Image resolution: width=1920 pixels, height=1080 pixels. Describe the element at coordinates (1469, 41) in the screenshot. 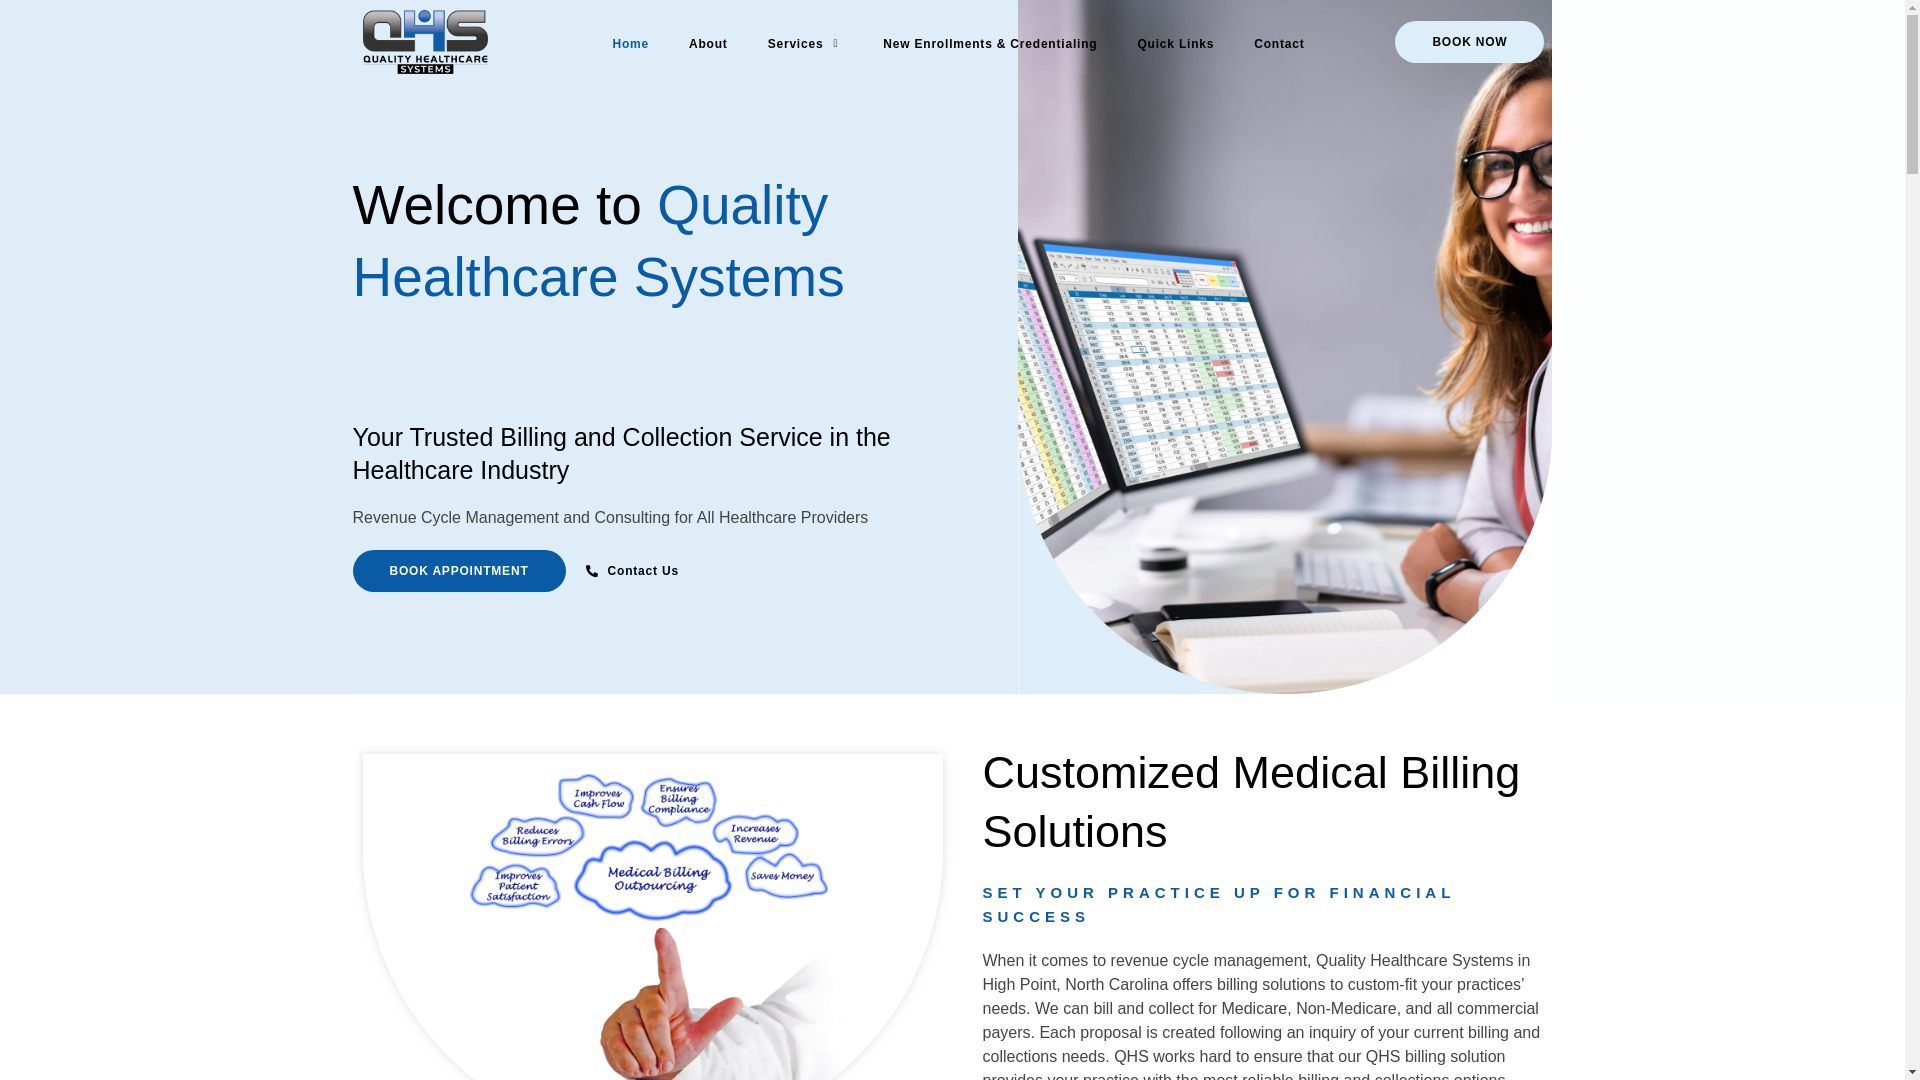

I see `BOOK NOW` at that location.